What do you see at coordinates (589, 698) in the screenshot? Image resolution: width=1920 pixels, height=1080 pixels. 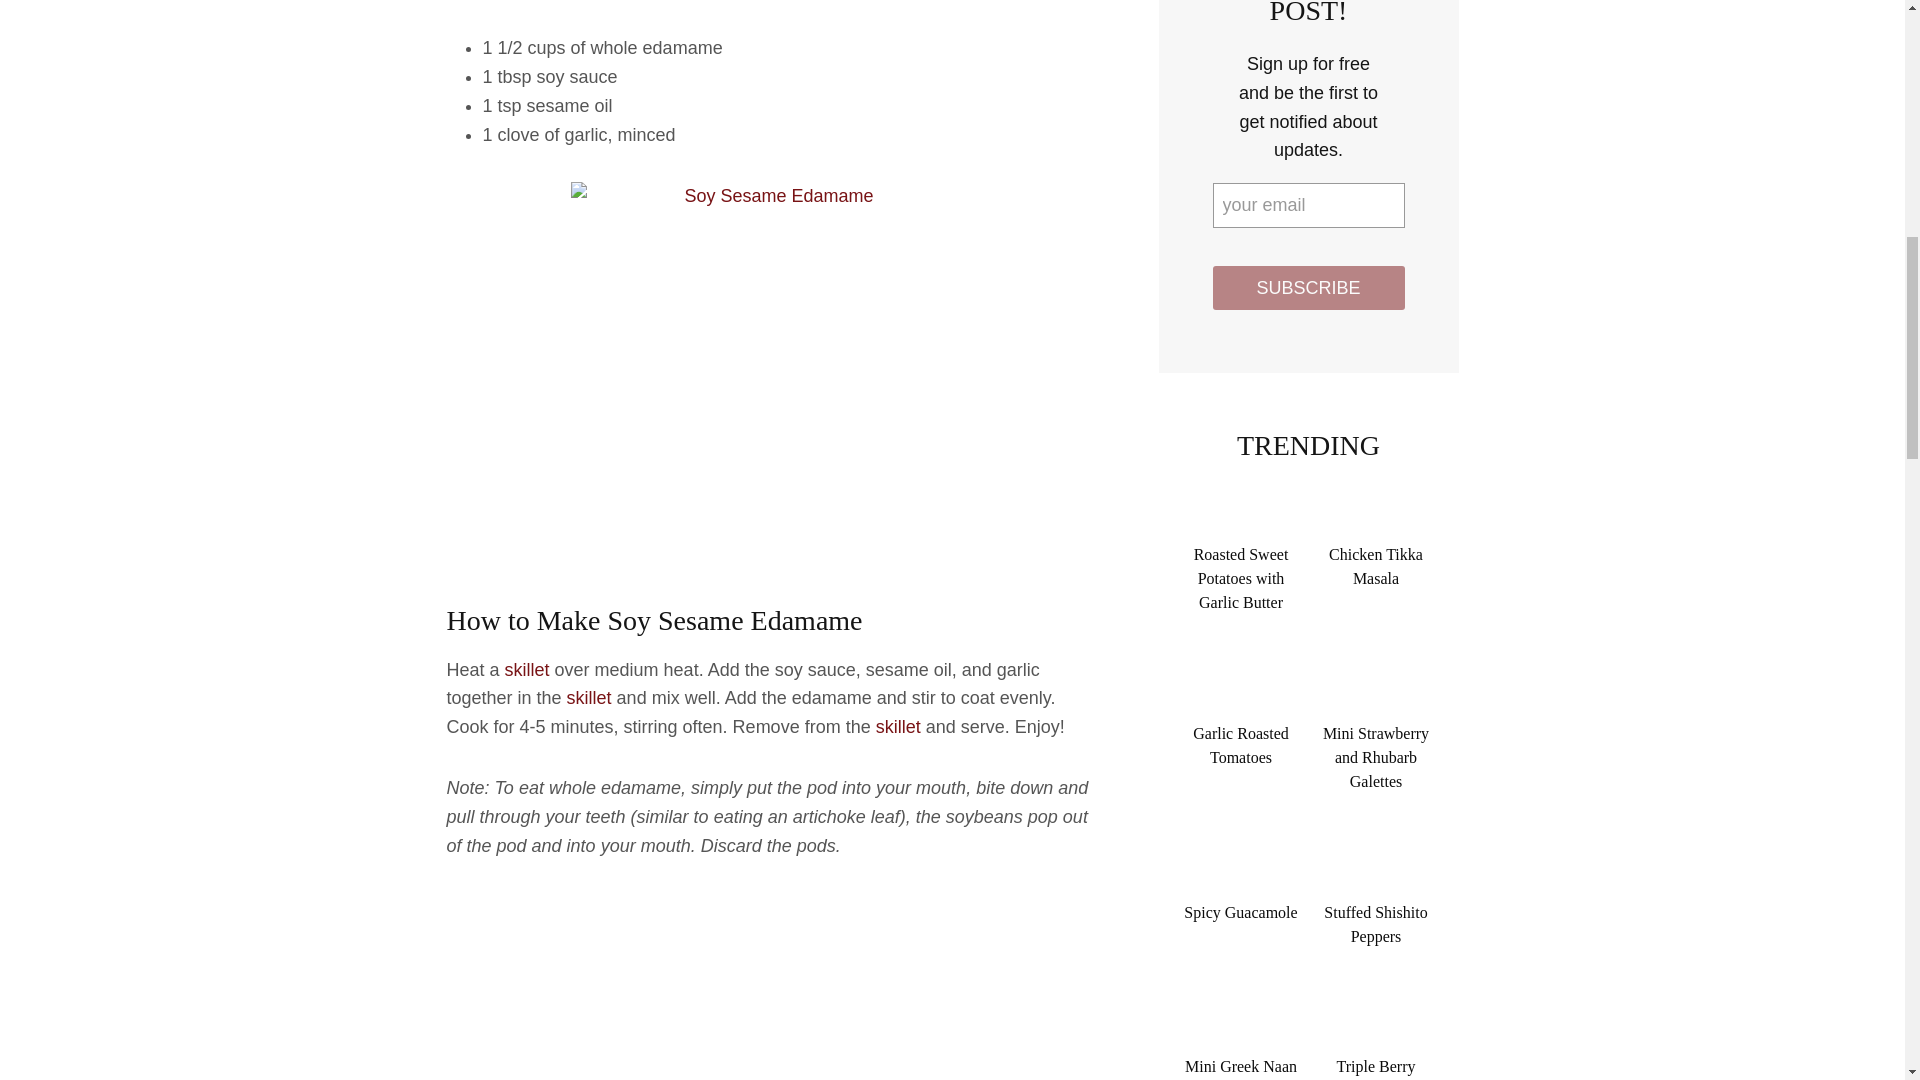 I see `Nonstick Skillet - T-Fal` at bounding box center [589, 698].